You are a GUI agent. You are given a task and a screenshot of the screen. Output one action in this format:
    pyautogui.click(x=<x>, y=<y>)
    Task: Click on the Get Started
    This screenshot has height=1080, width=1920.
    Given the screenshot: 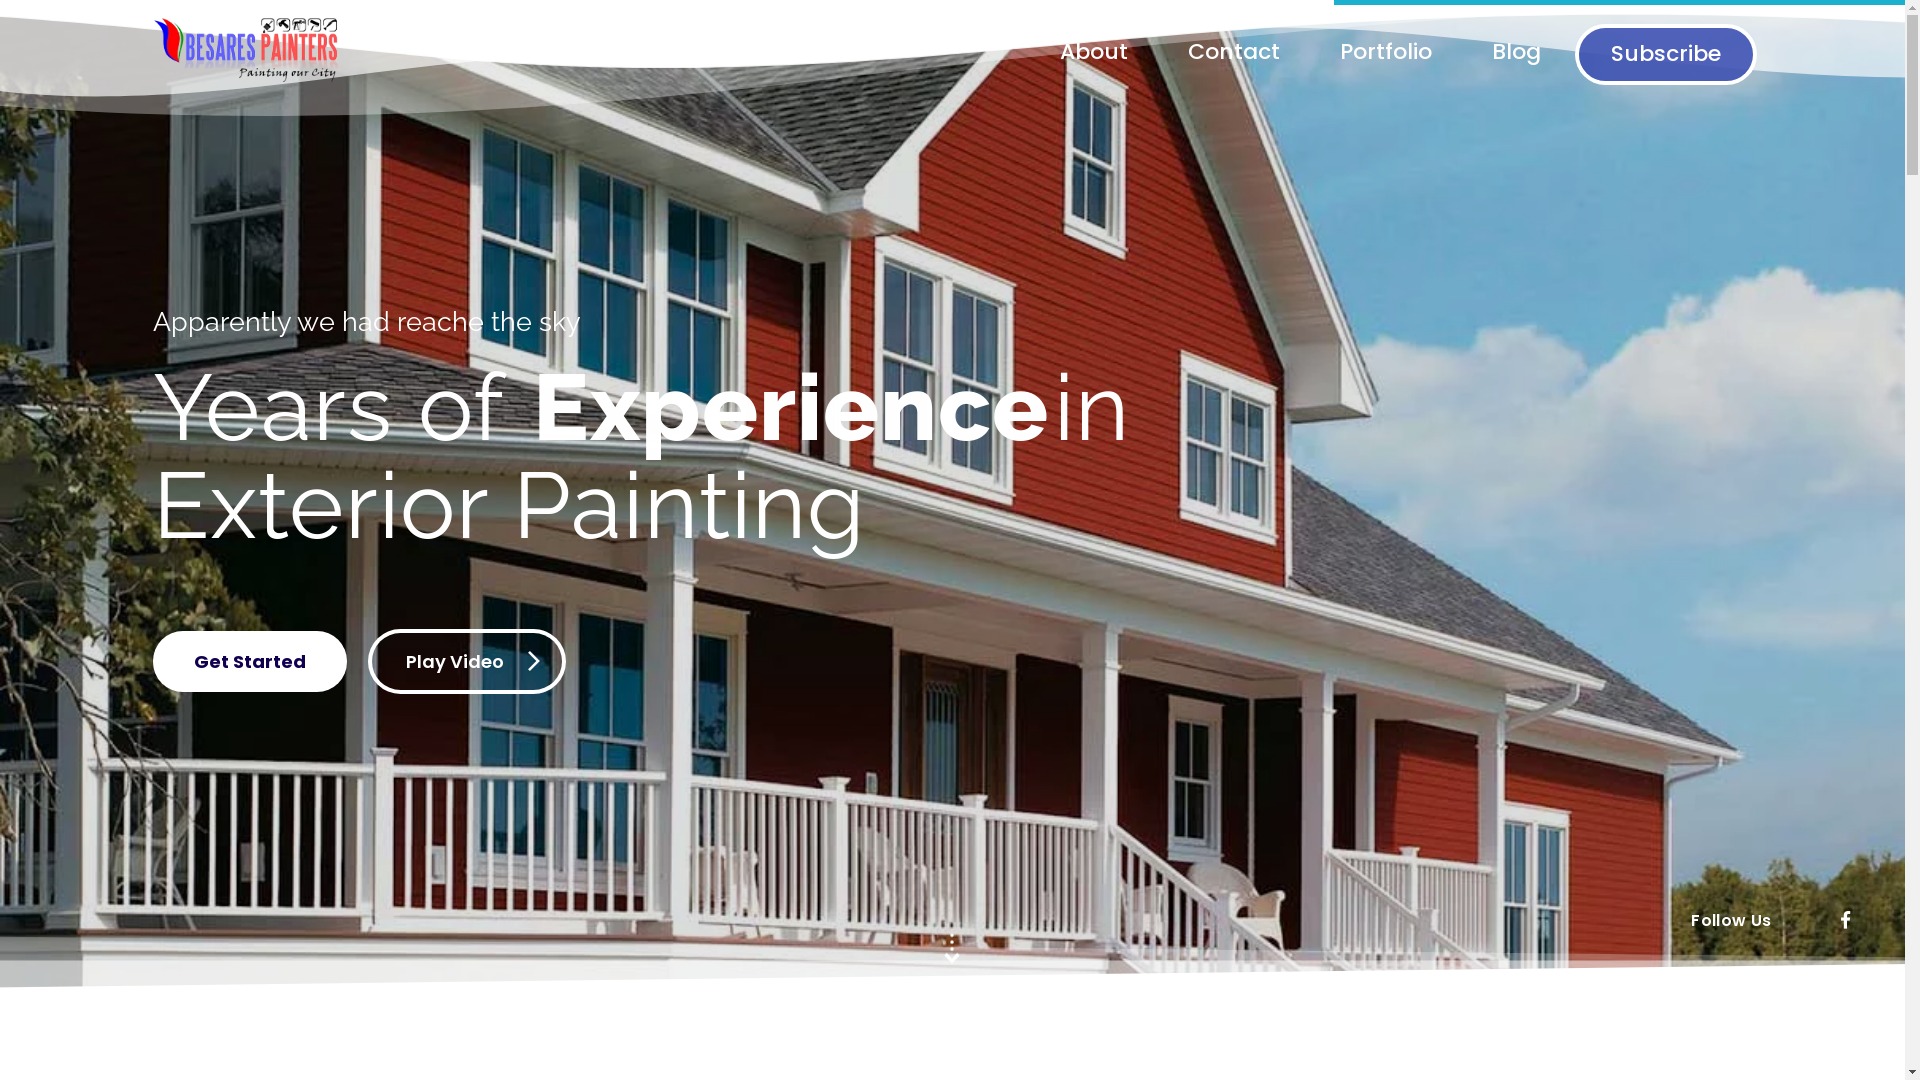 What is the action you would take?
    pyautogui.click(x=249, y=662)
    